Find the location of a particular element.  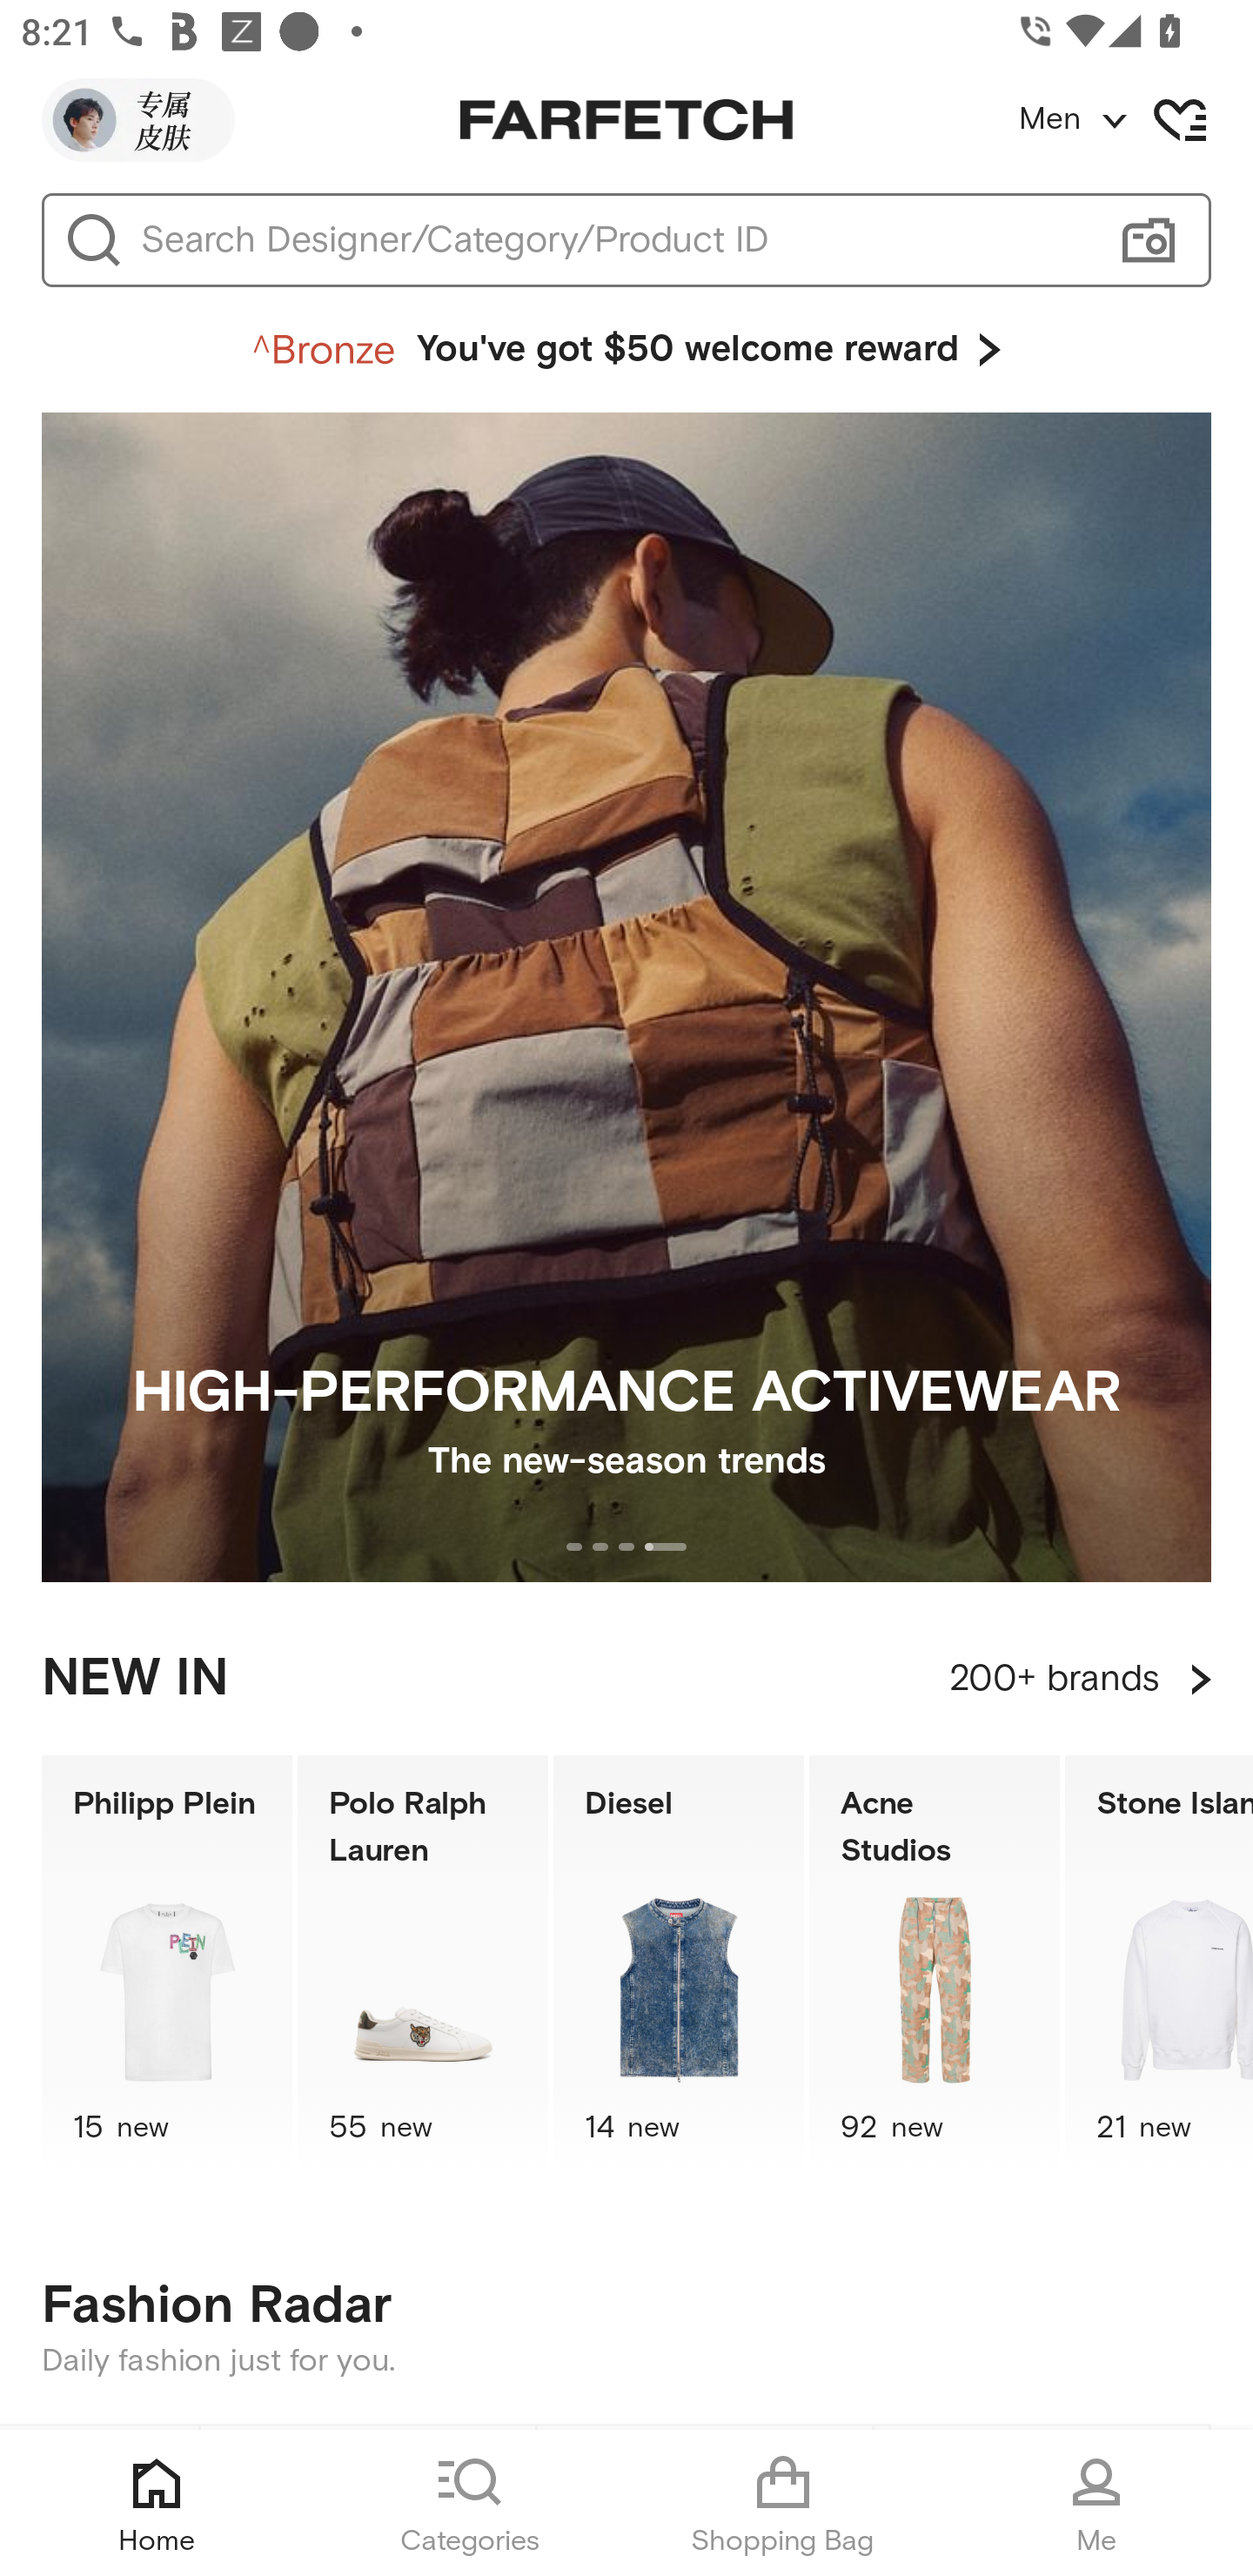

Search Designer/Category/Product ID is located at coordinates (613, 240).